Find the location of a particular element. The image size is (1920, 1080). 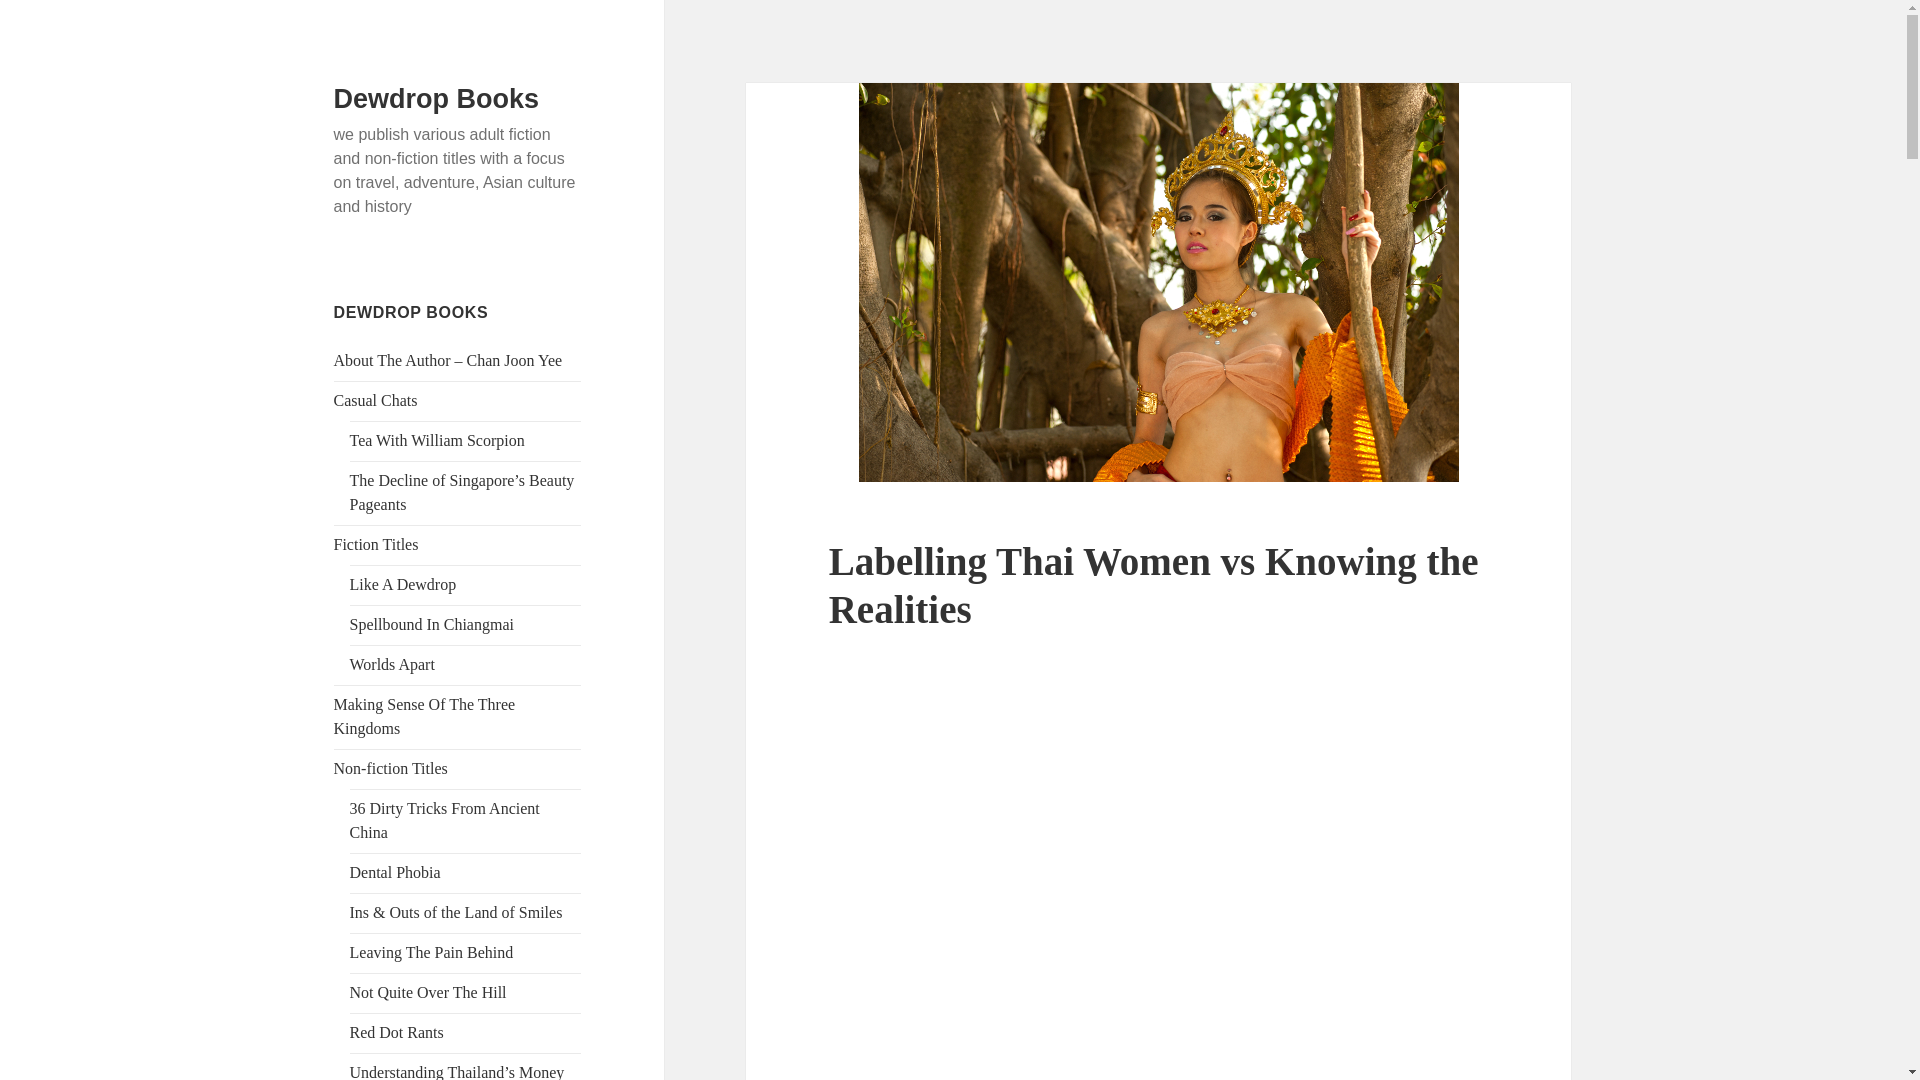

Fiction Titles is located at coordinates (376, 544).